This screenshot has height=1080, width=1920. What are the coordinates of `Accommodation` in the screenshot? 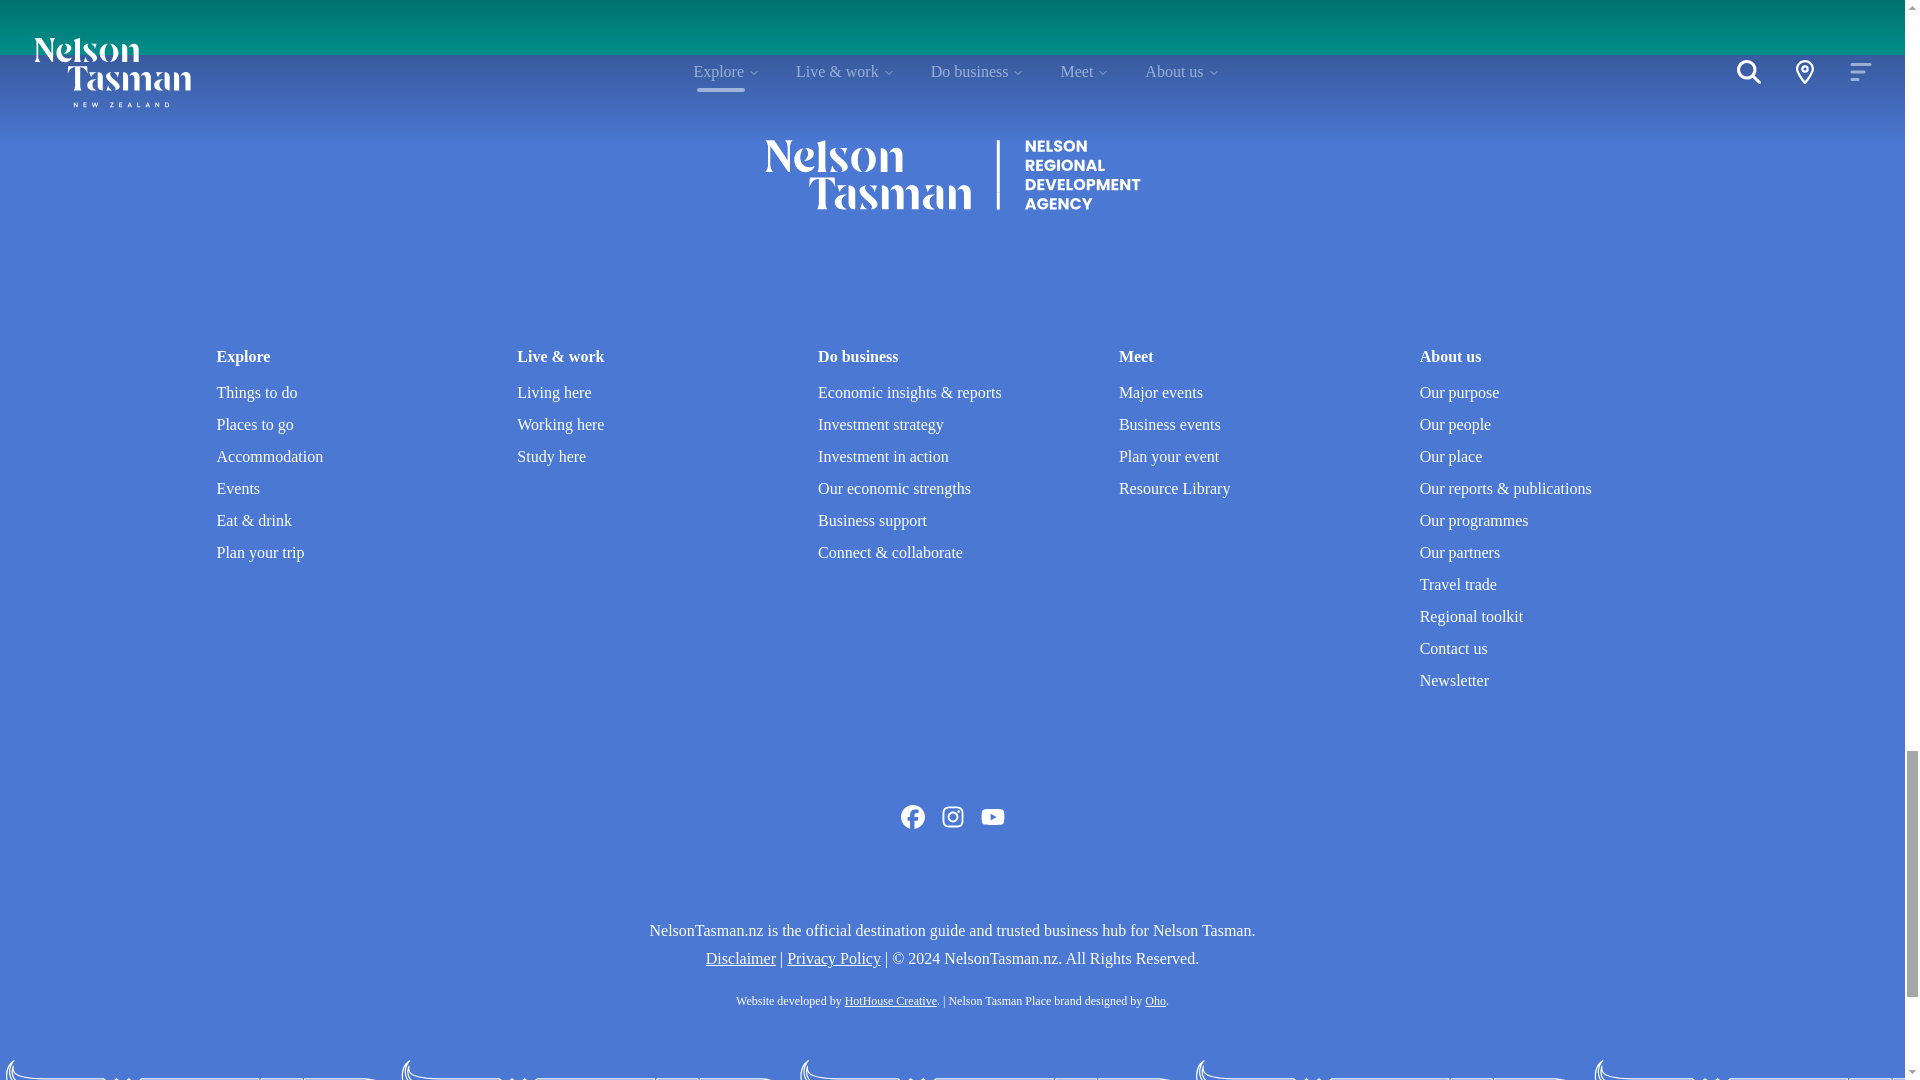 It's located at (268, 456).